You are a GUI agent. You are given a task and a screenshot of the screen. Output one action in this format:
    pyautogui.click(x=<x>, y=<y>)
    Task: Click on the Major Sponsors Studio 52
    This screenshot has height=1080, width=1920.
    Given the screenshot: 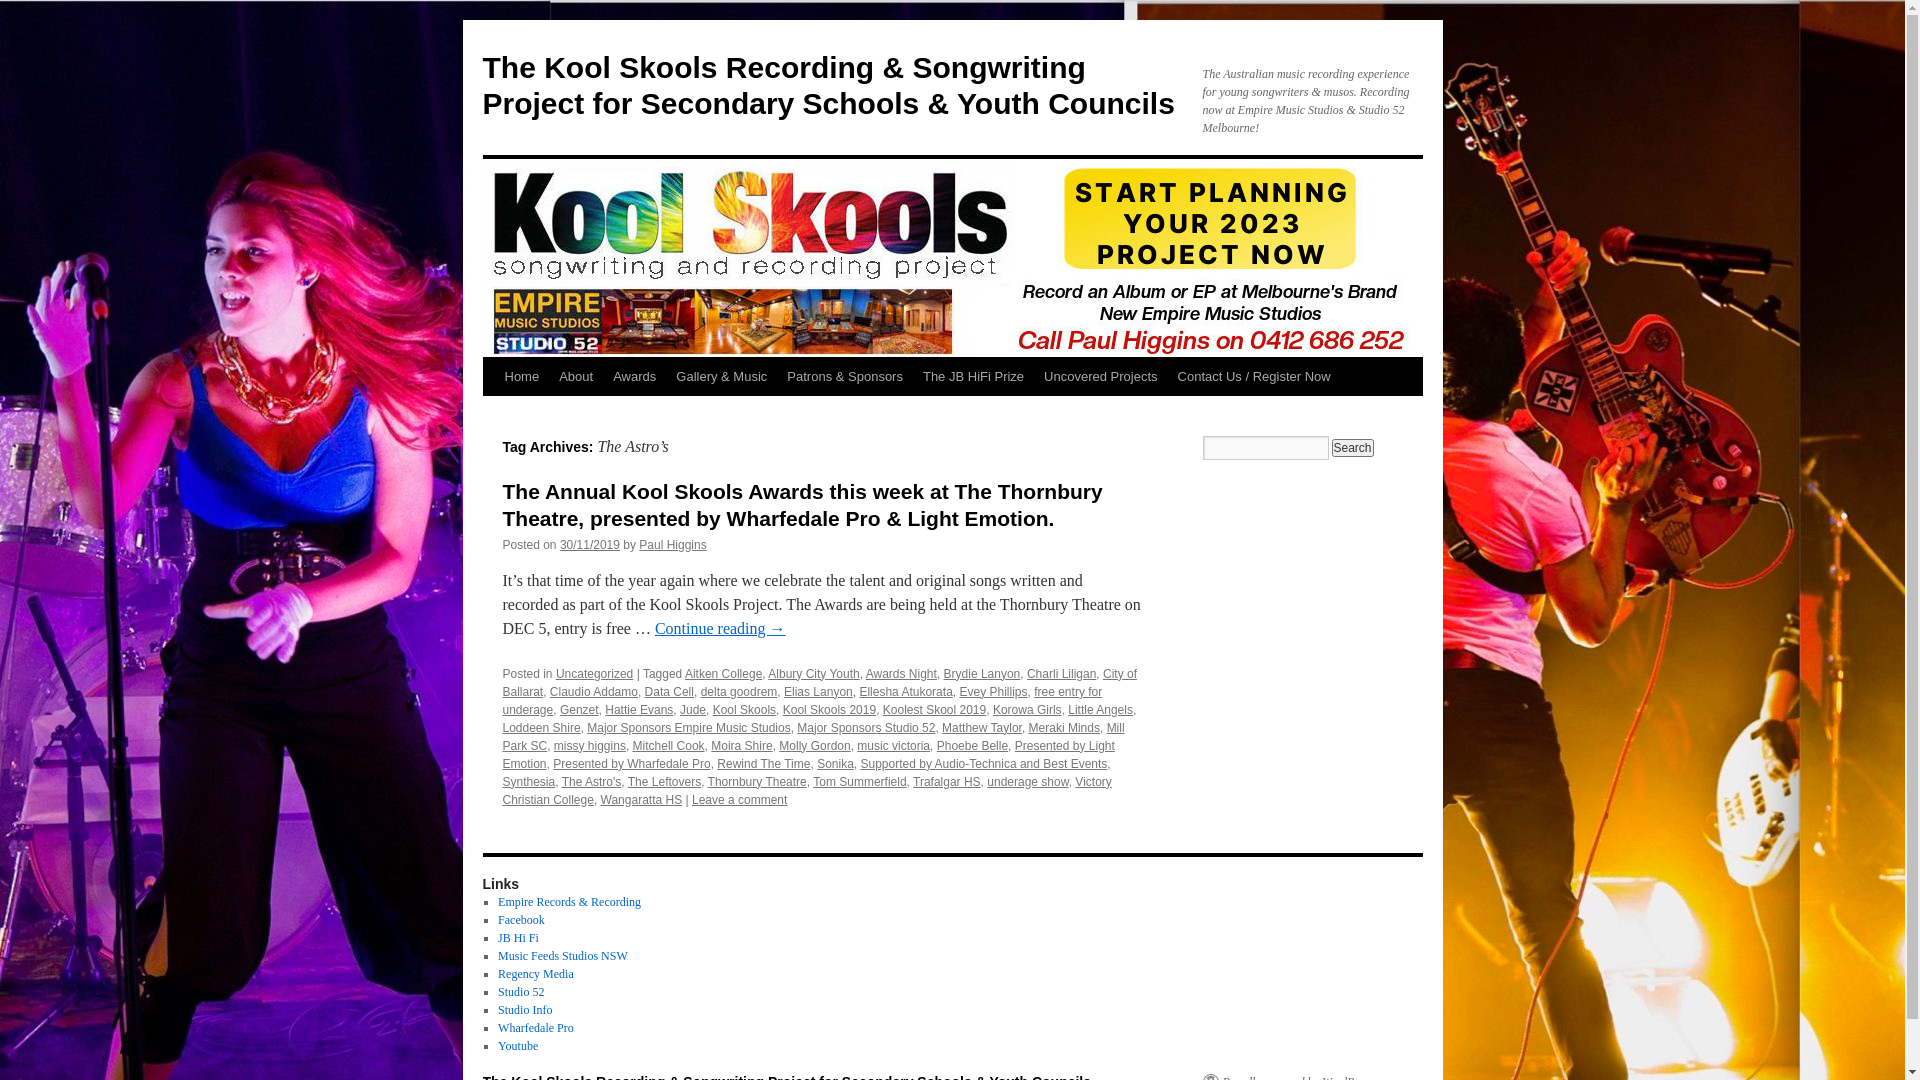 What is the action you would take?
    pyautogui.click(x=866, y=728)
    